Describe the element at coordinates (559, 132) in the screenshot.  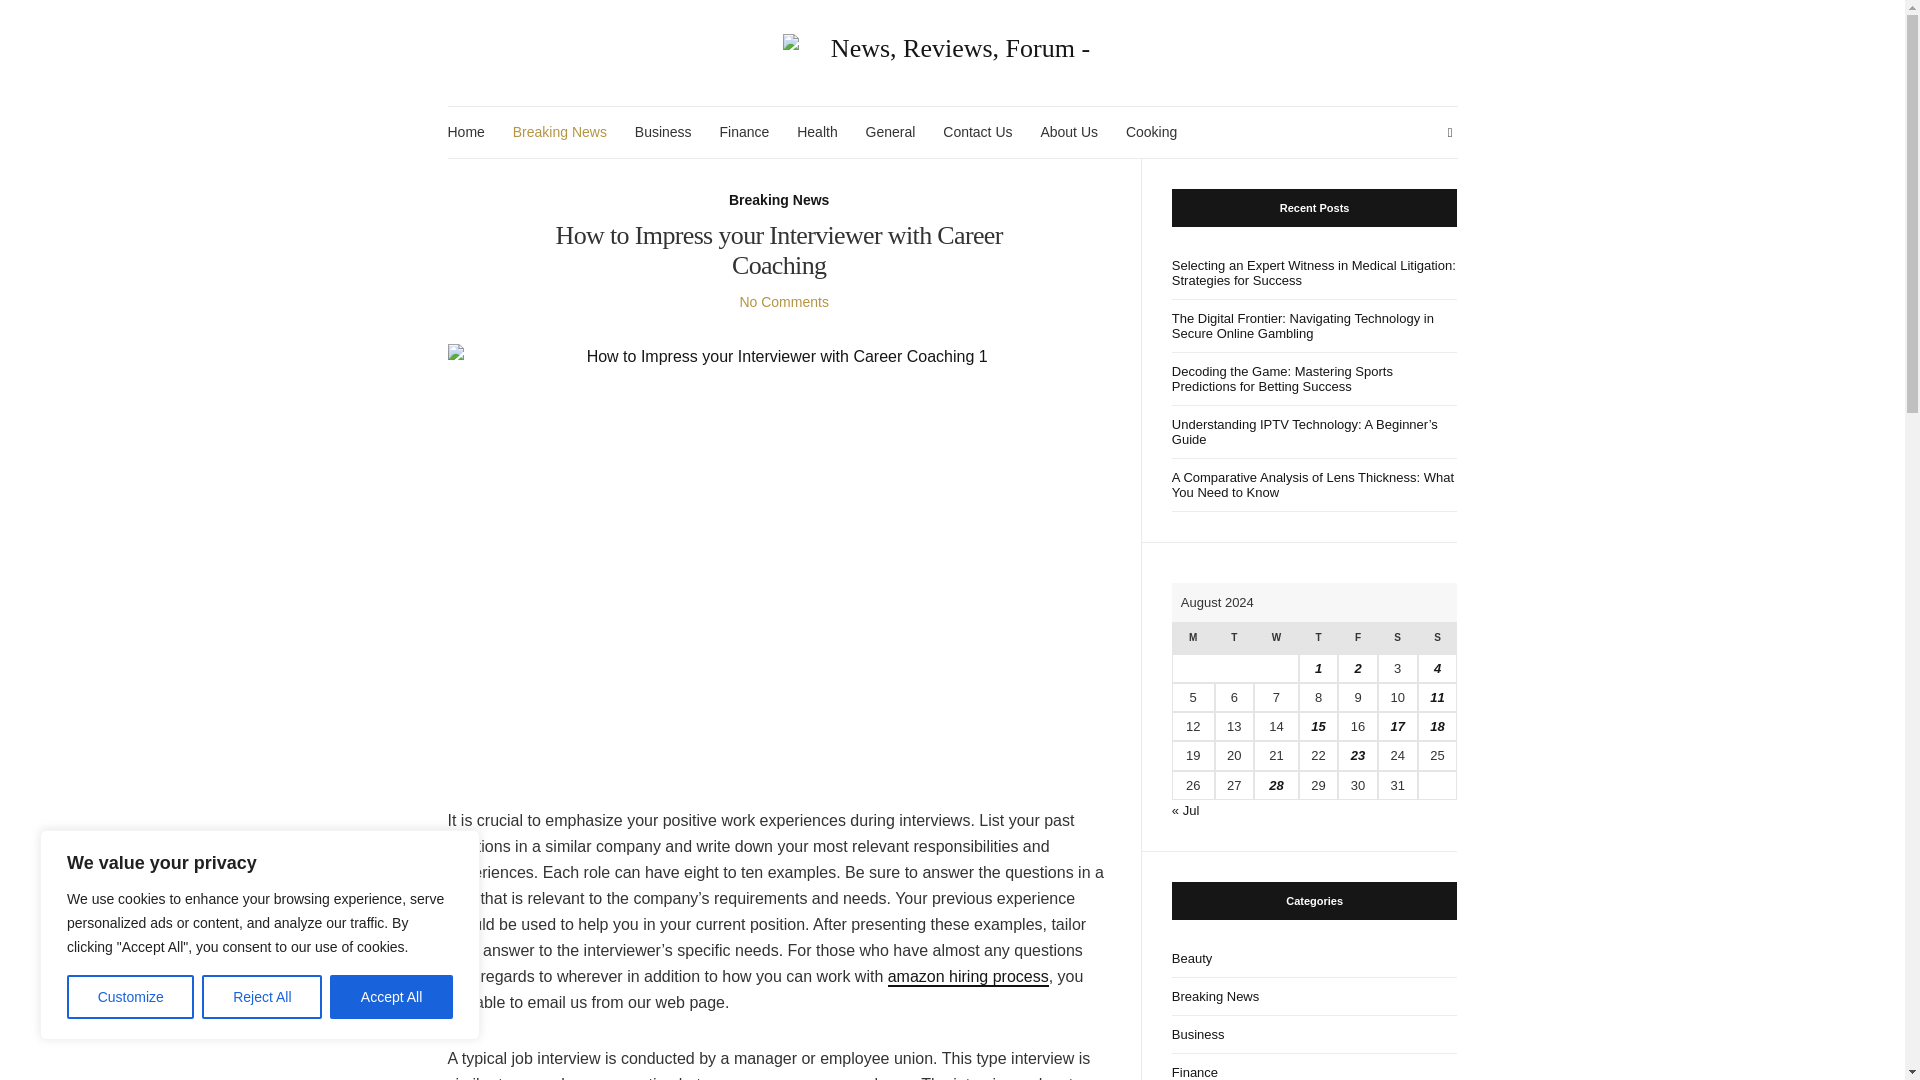
I see `Breaking News` at that location.